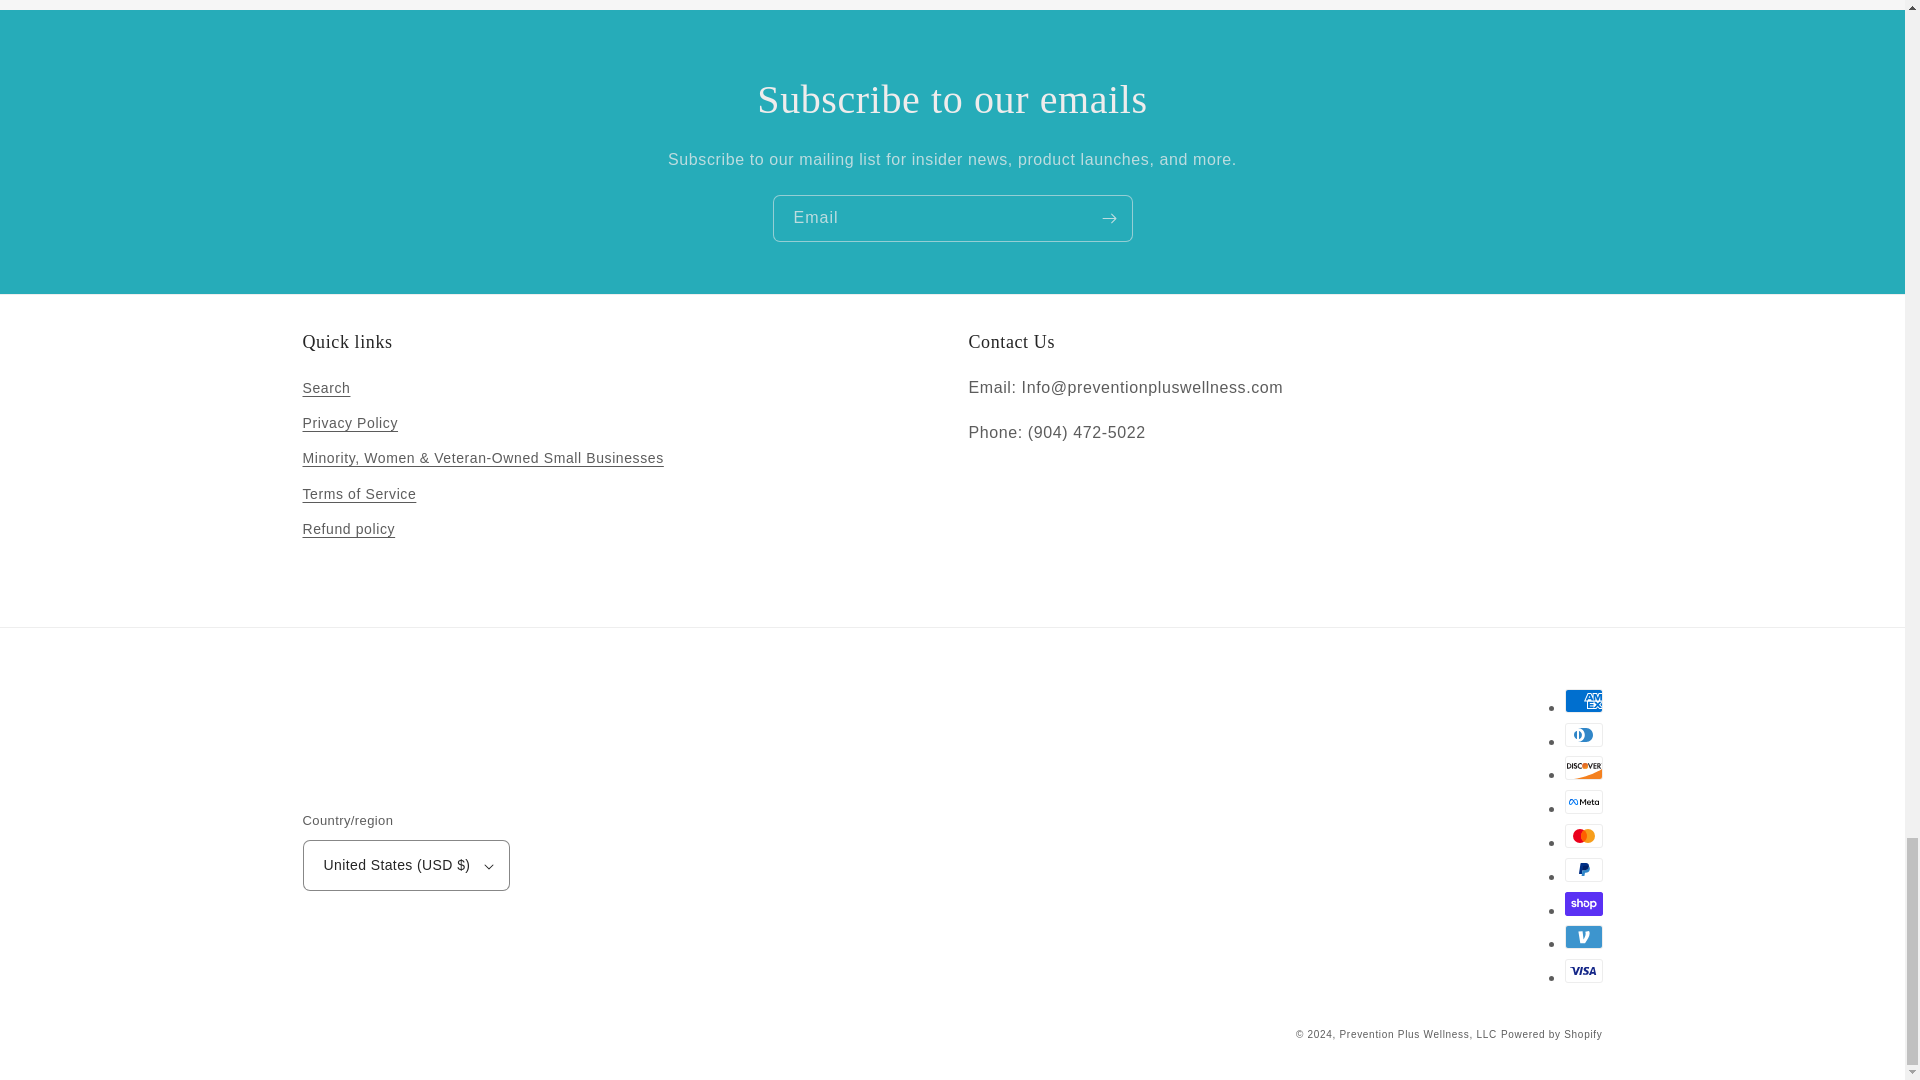 The width and height of the screenshot is (1920, 1080). What do you see at coordinates (1582, 802) in the screenshot?
I see `Meta Pay` at bounding box center [1582, 802].